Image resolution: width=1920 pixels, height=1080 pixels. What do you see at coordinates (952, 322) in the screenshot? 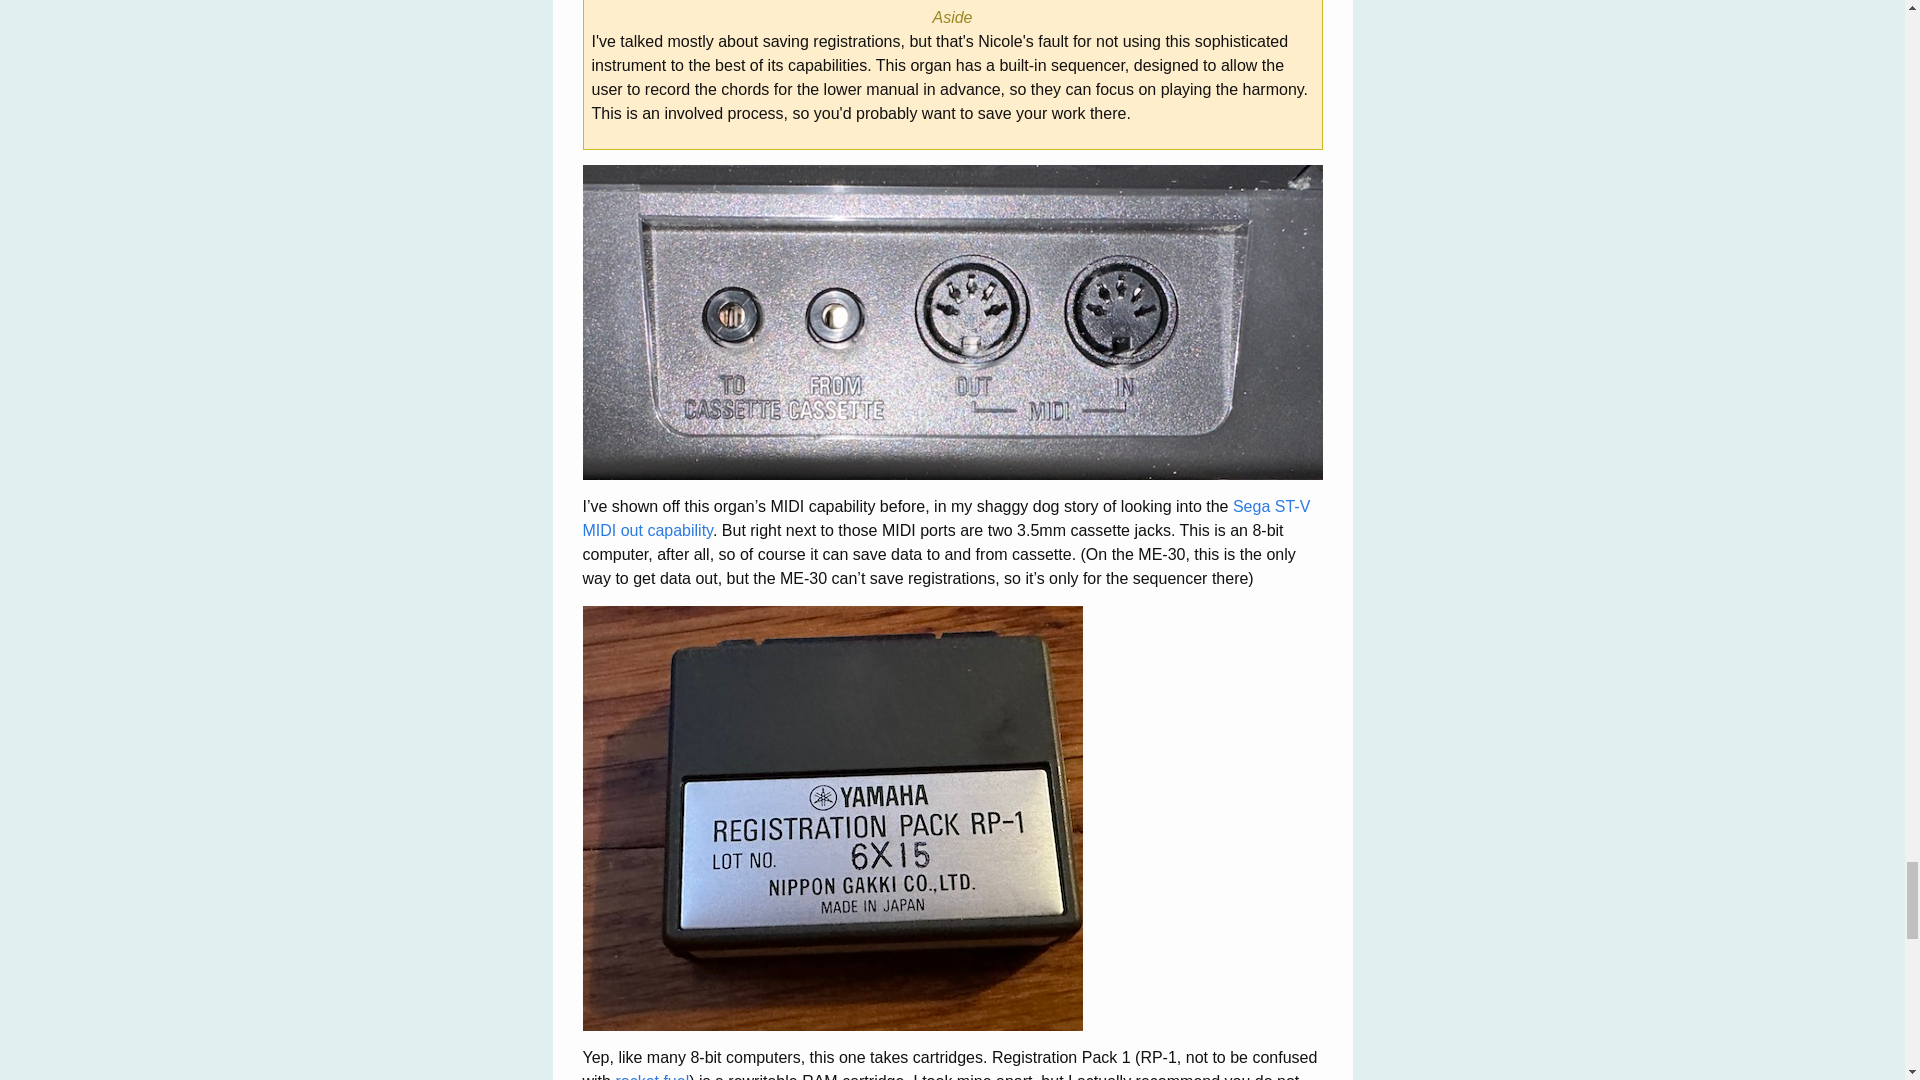
I see `input AND output?! choose one` at bounding box center [952, 322].